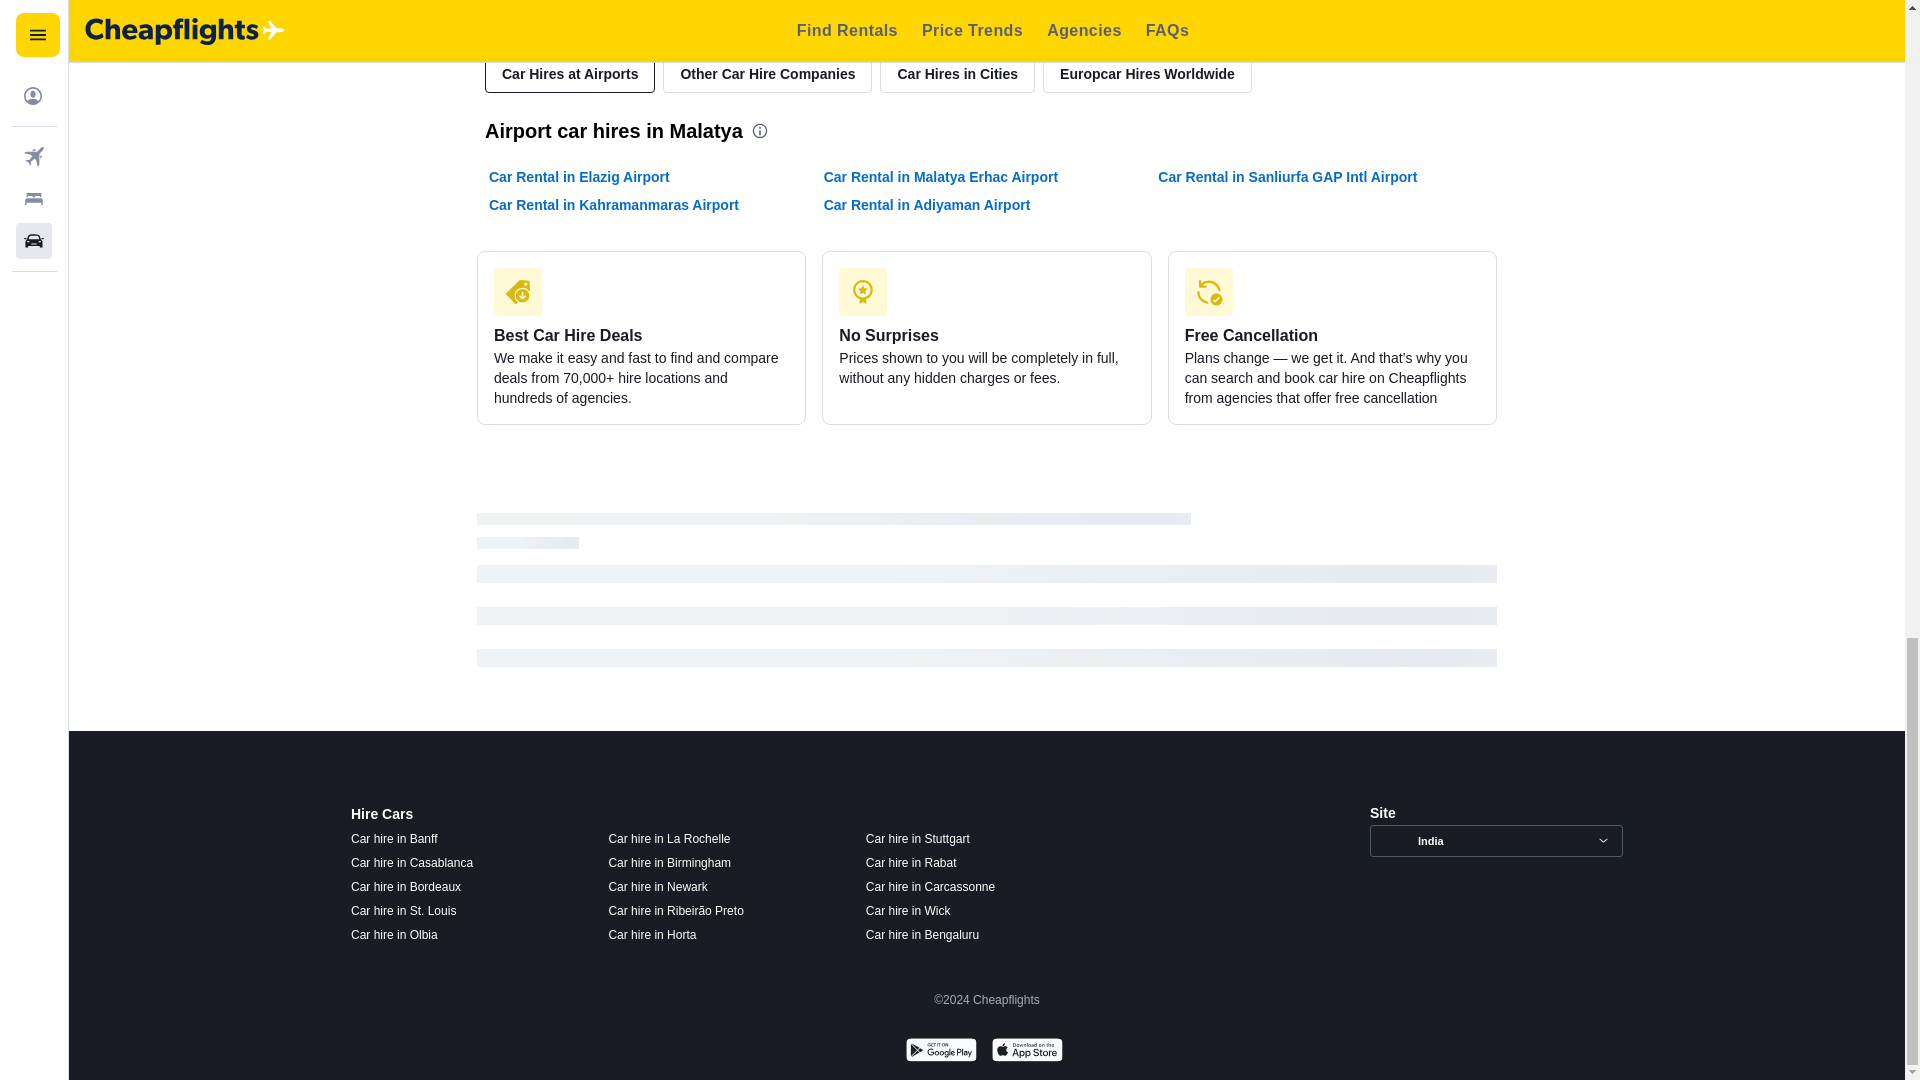 The width and height of the screenshot is (1920, 1080). I want to click on Car Rental in Elazig Airport, so click(580, 176).